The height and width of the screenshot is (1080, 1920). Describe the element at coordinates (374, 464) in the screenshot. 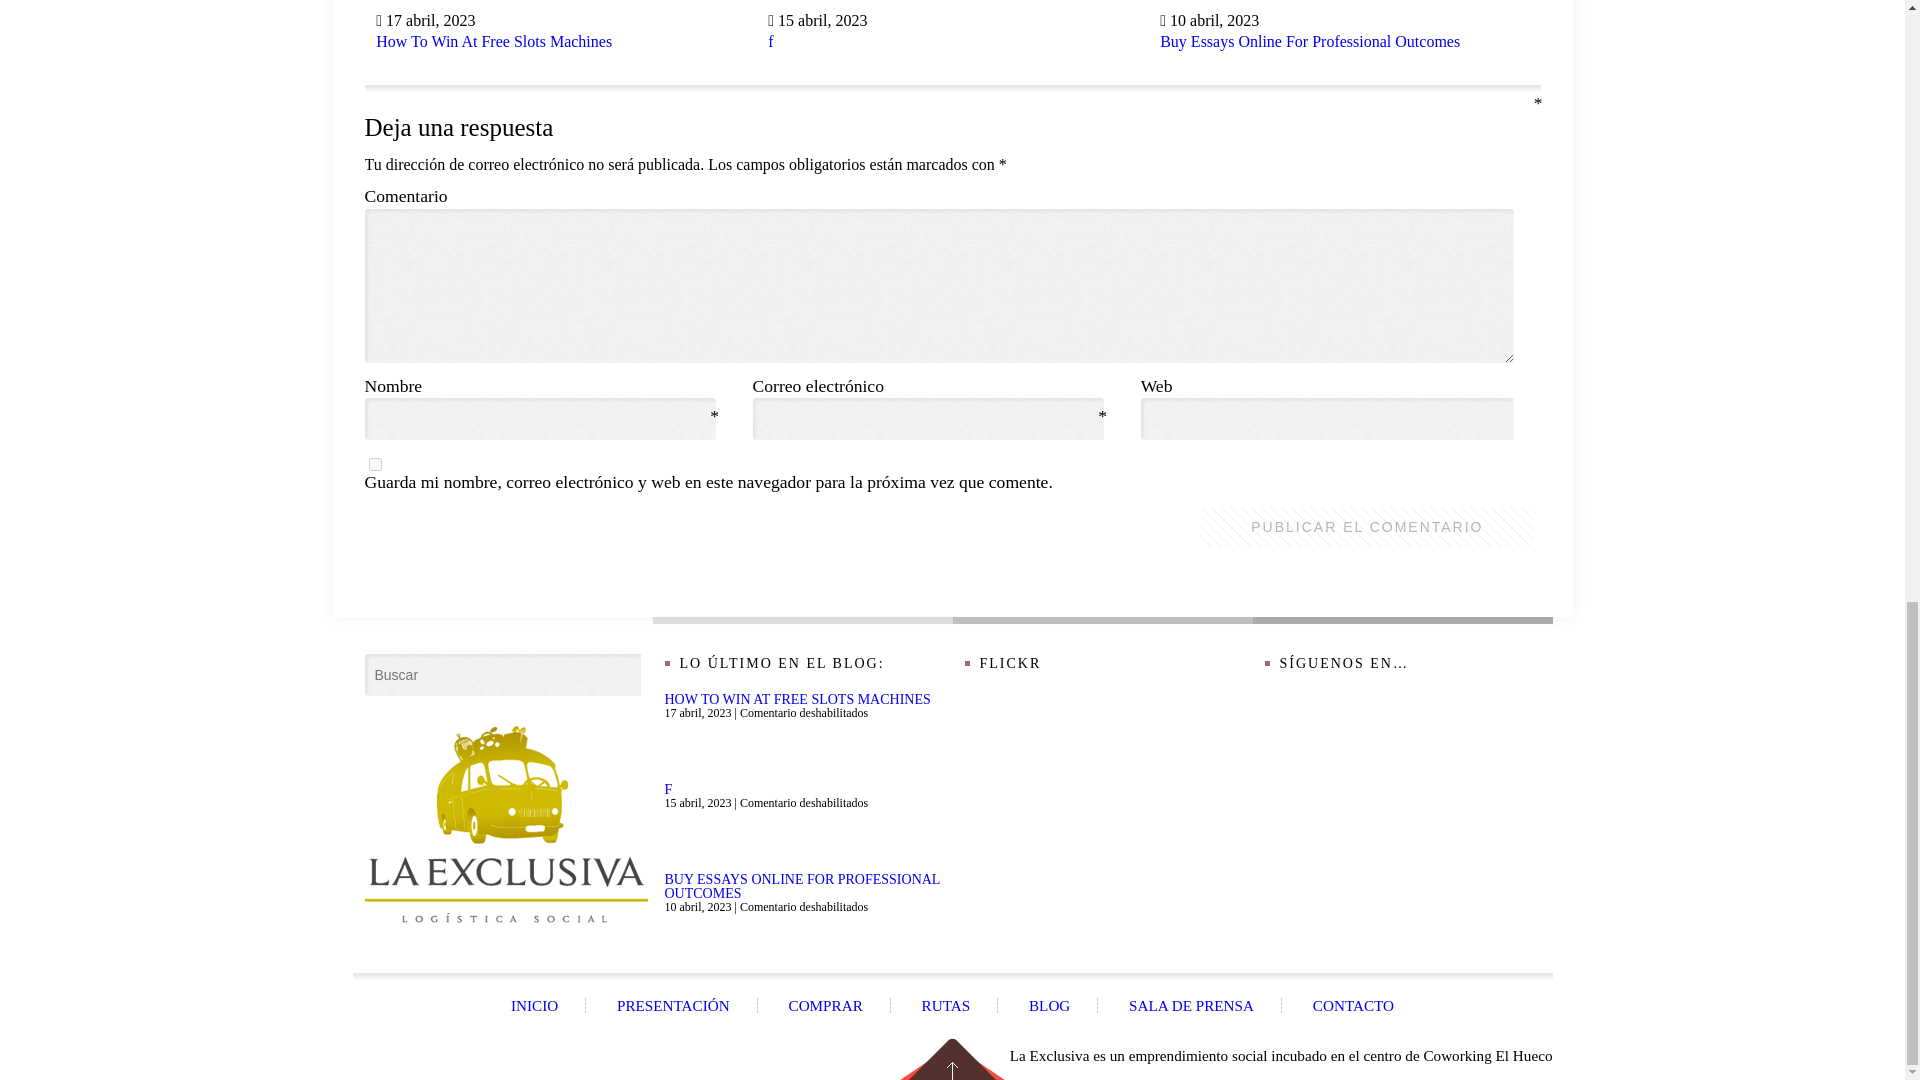

I see `yes` at that location.